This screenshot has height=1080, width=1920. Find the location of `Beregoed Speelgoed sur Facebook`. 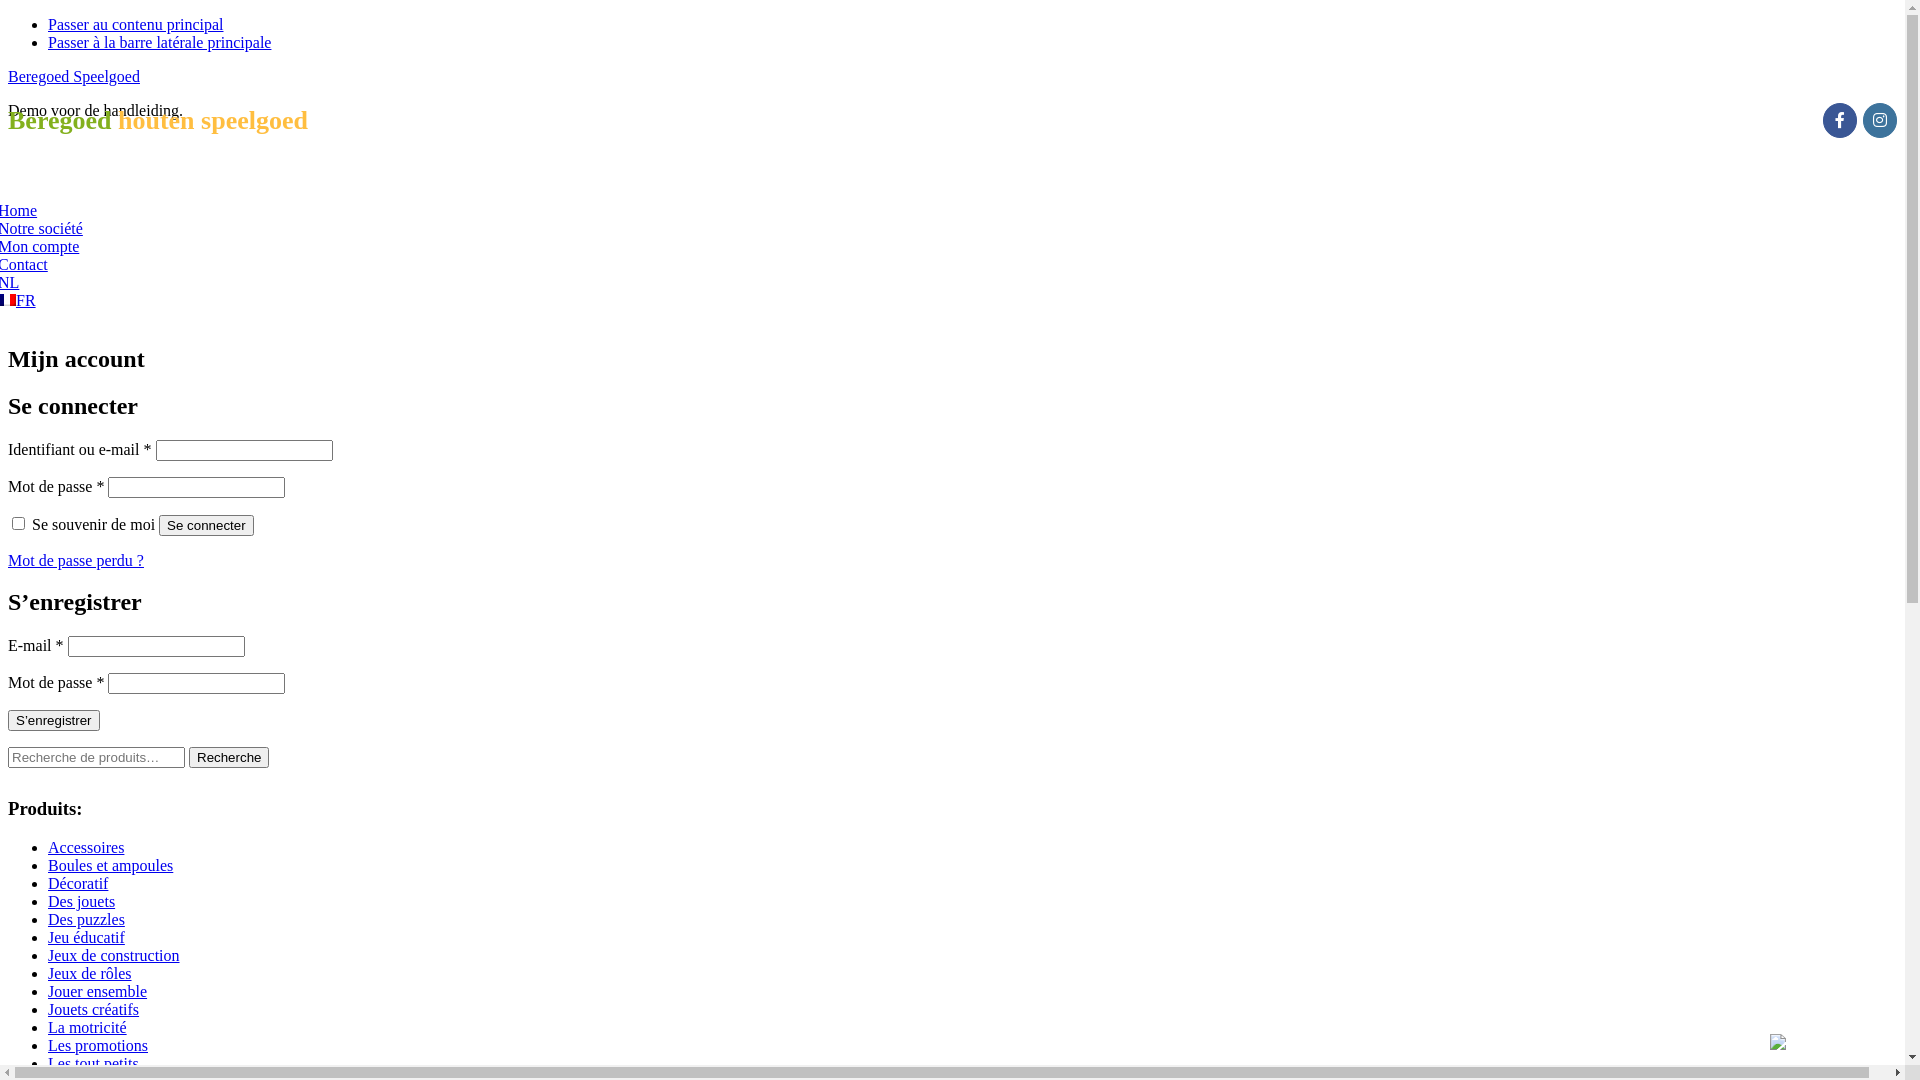

Beregoed Speelgoed sur Facebook is located at coordinates (1840, 120).